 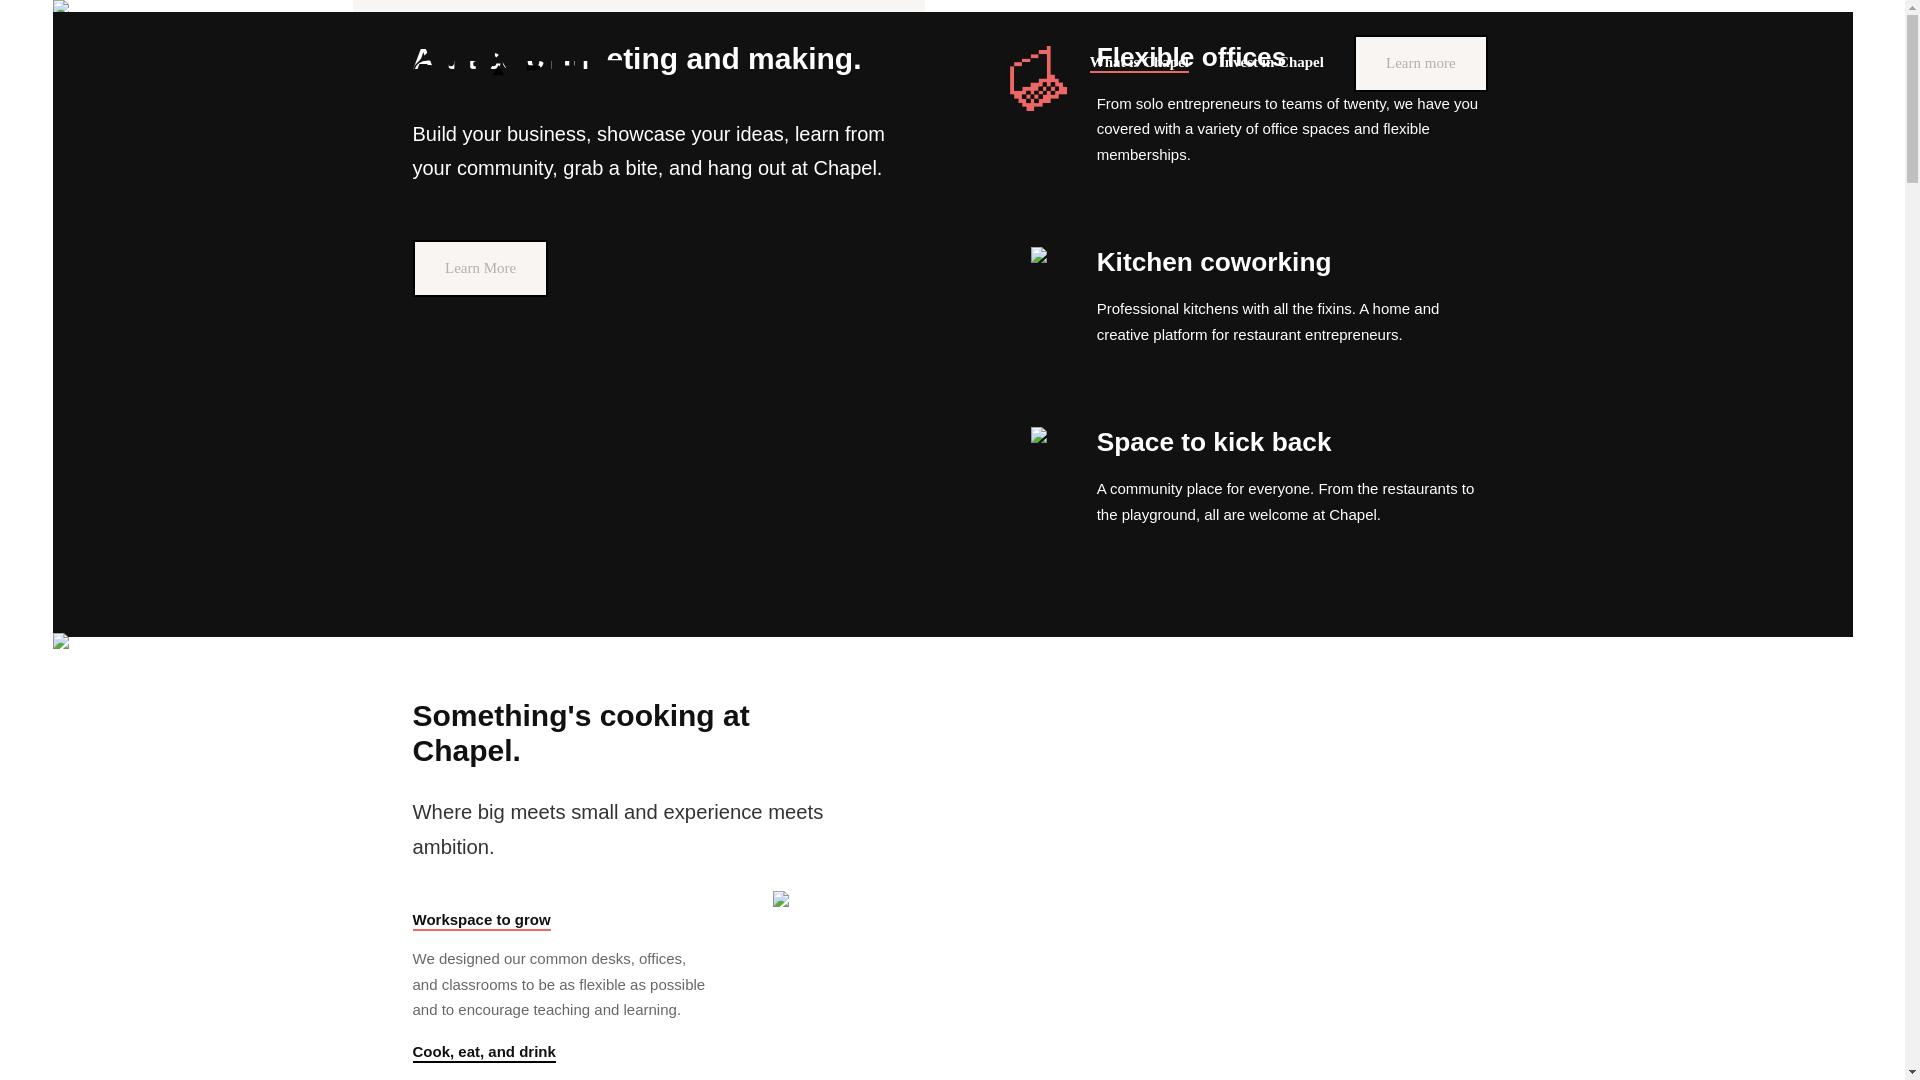 I want to click on Learn more, so click(x=482, y=494).